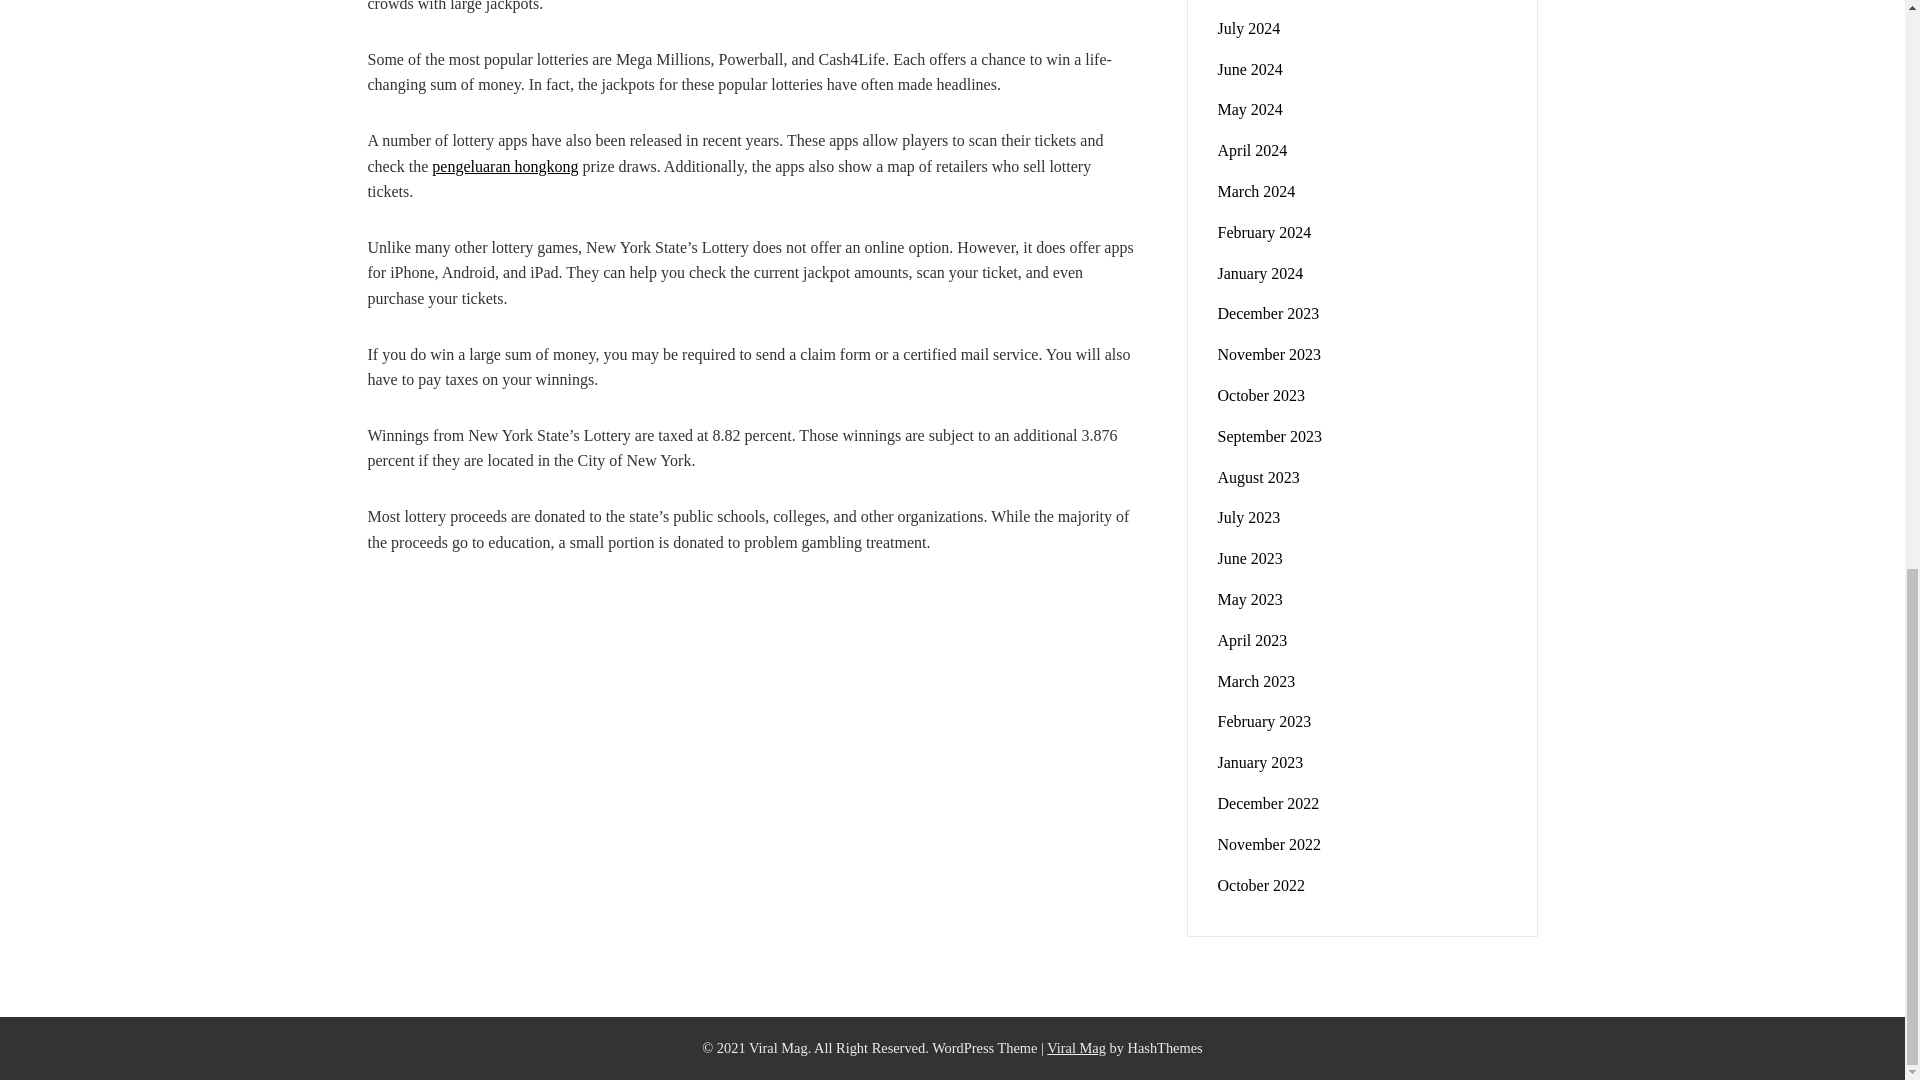 The image size is (1920, 1080). I want to click on Download Viral News, so click(1076, 1048).